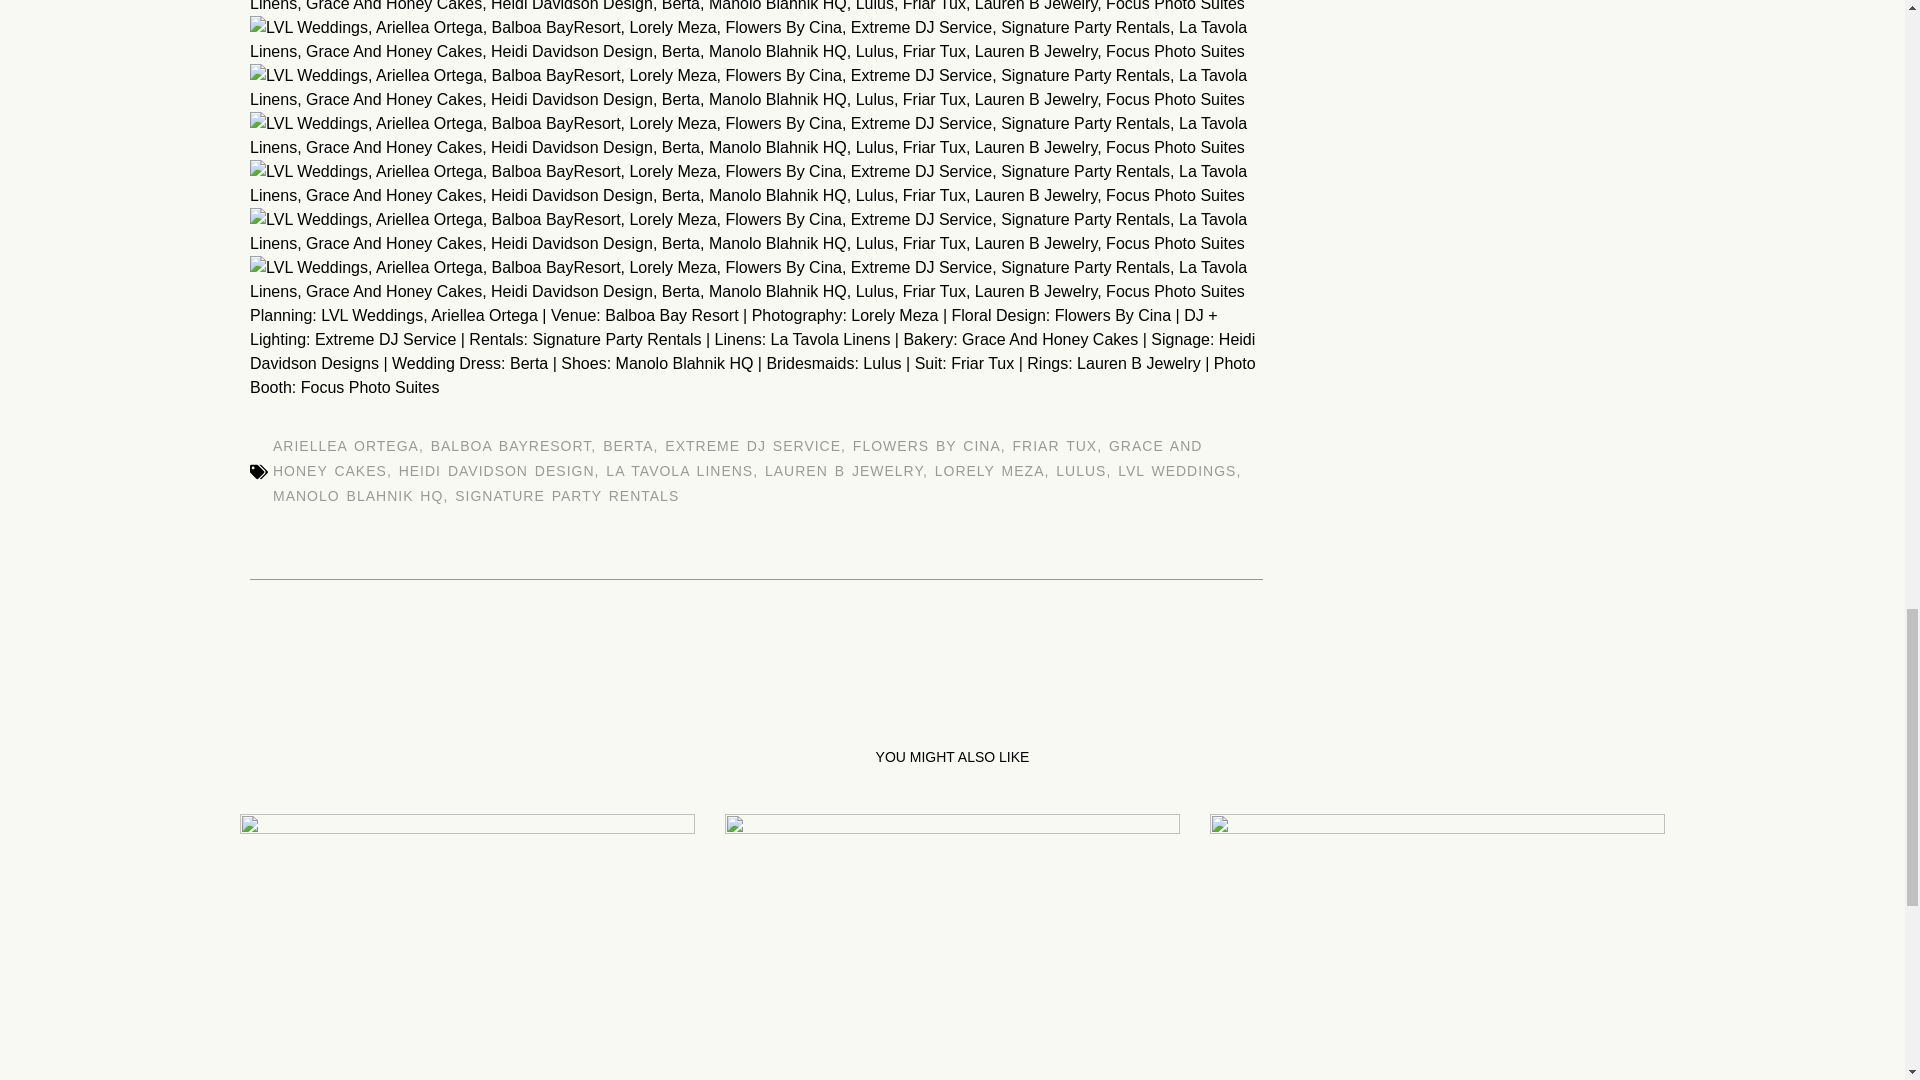 The height and width of the screenshot is (1080, 1920). What do you see at coordinates (510, 446) in the screenshot?
I see `BALBOA BAYRESORT` at bounding box center [510, 446].